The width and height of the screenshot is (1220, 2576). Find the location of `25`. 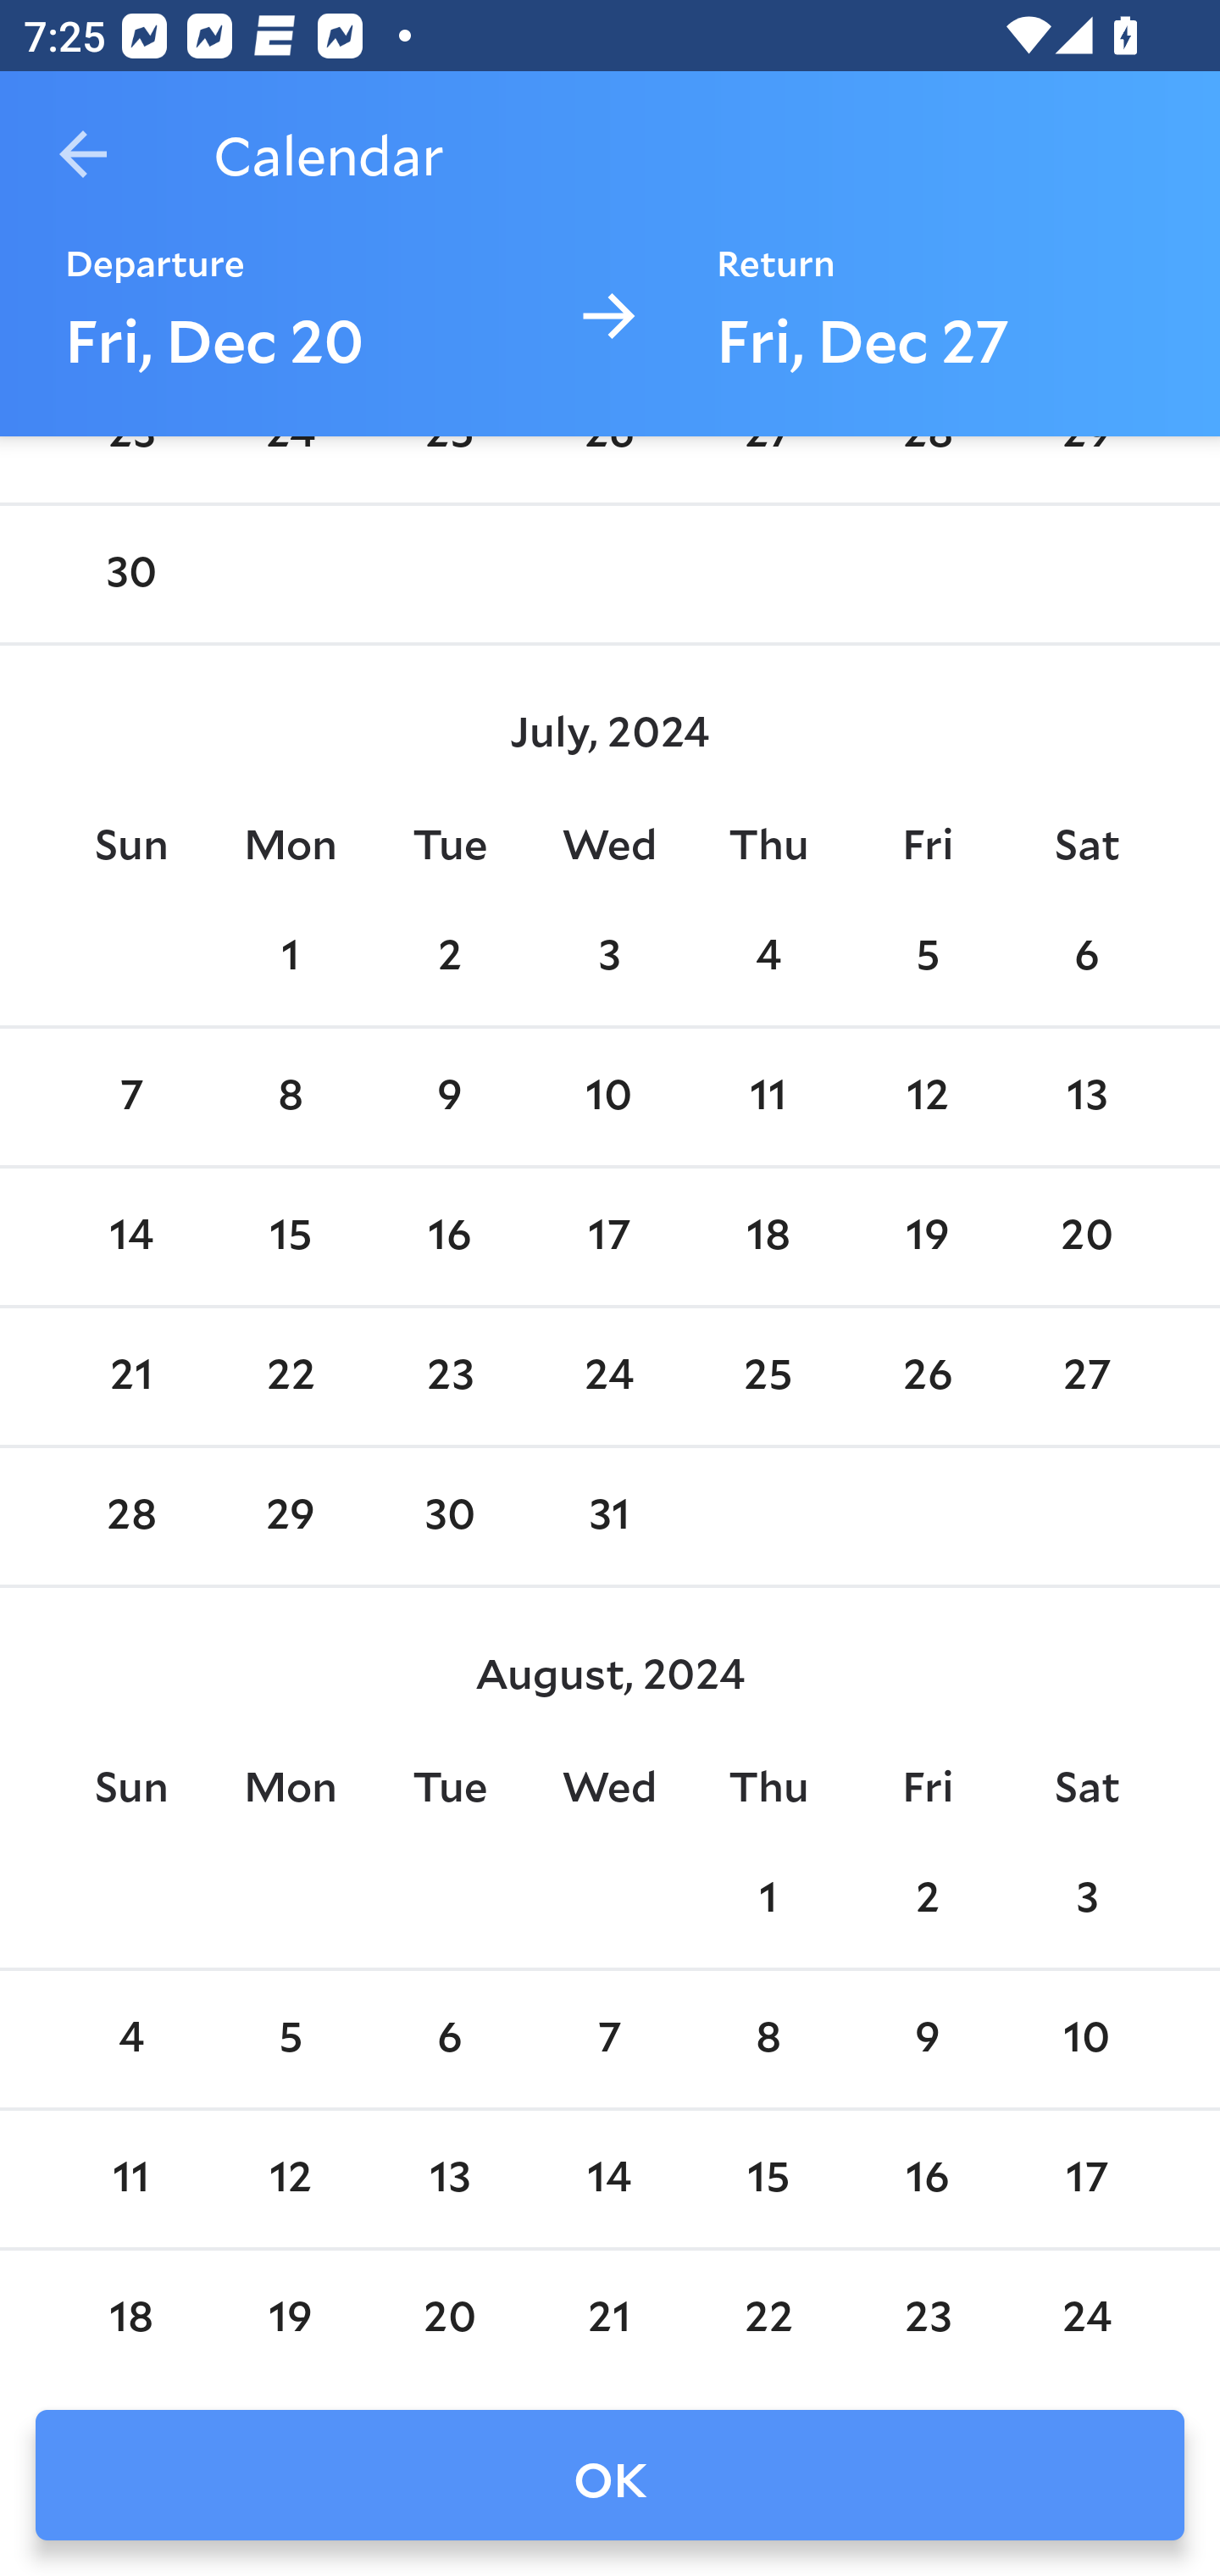

25 is located at coordinates (768, 1378).